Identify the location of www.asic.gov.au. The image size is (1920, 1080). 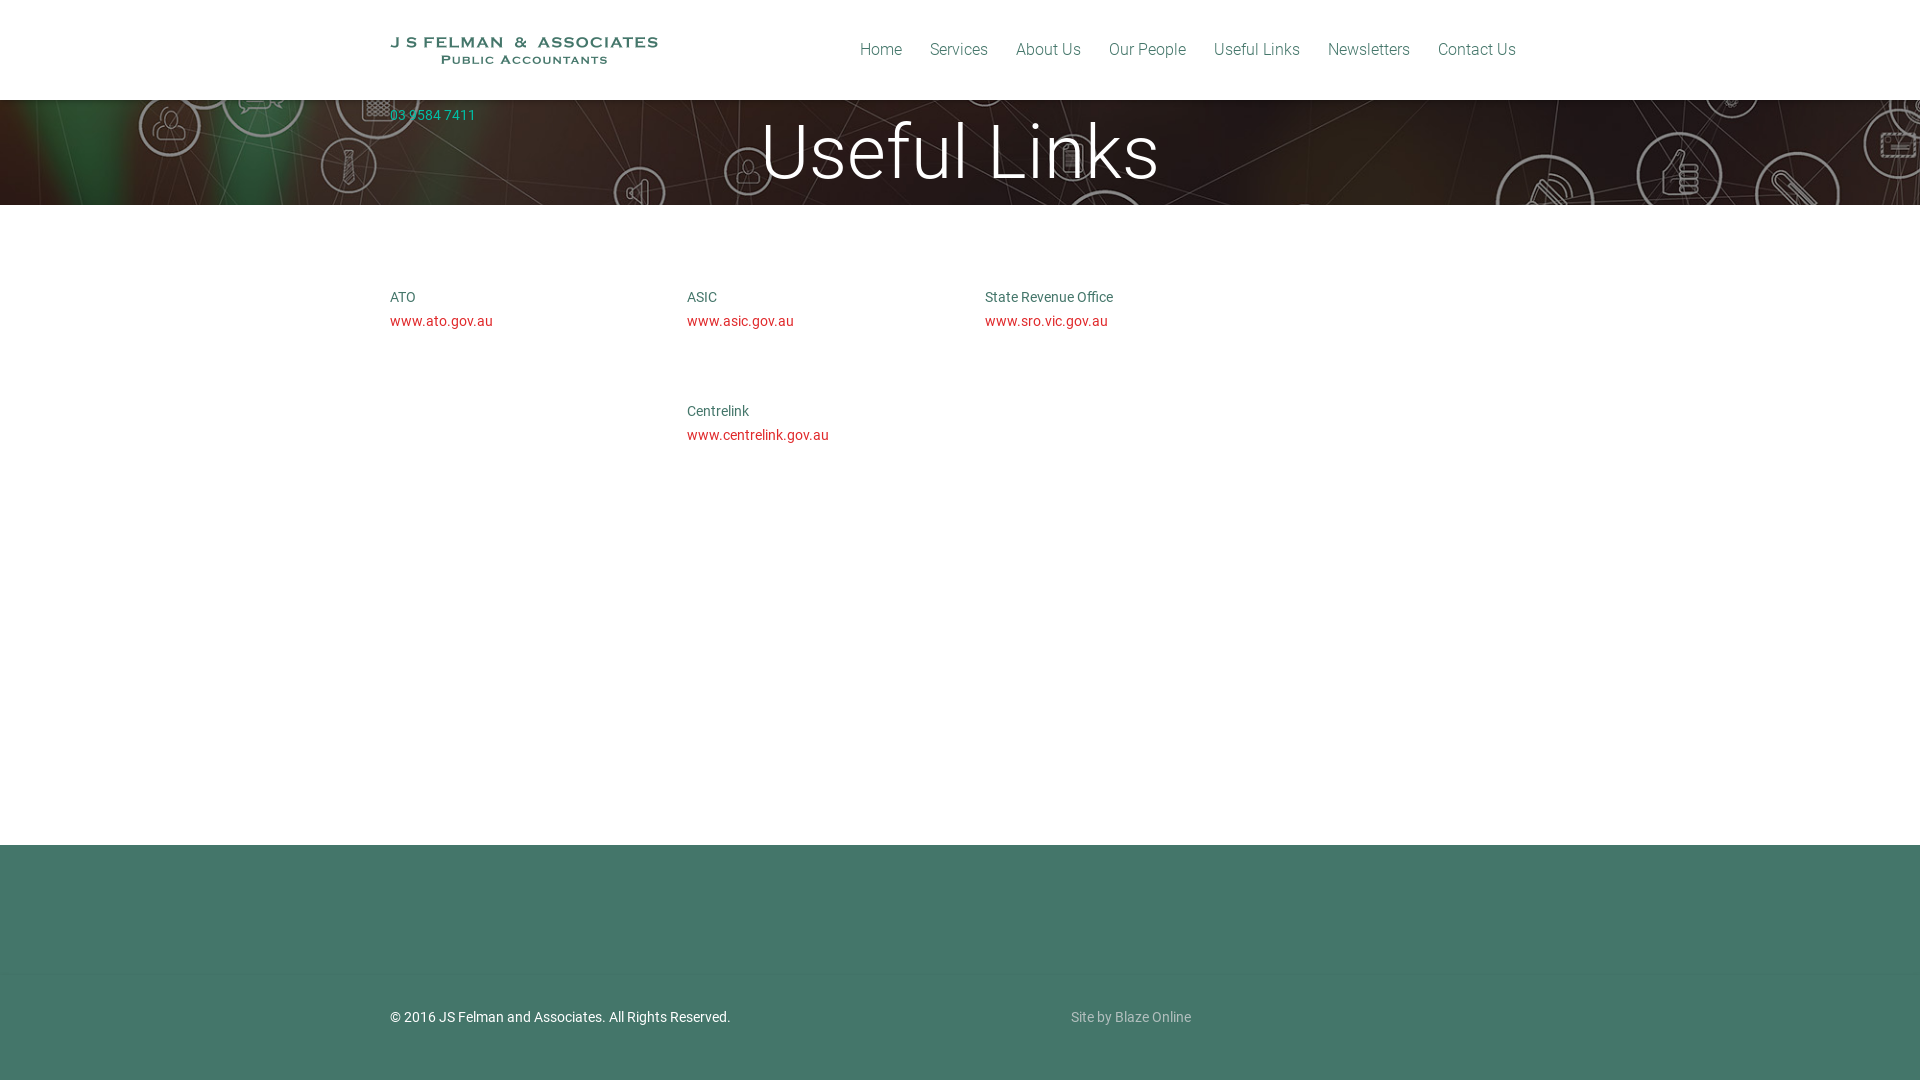
(740, 321).